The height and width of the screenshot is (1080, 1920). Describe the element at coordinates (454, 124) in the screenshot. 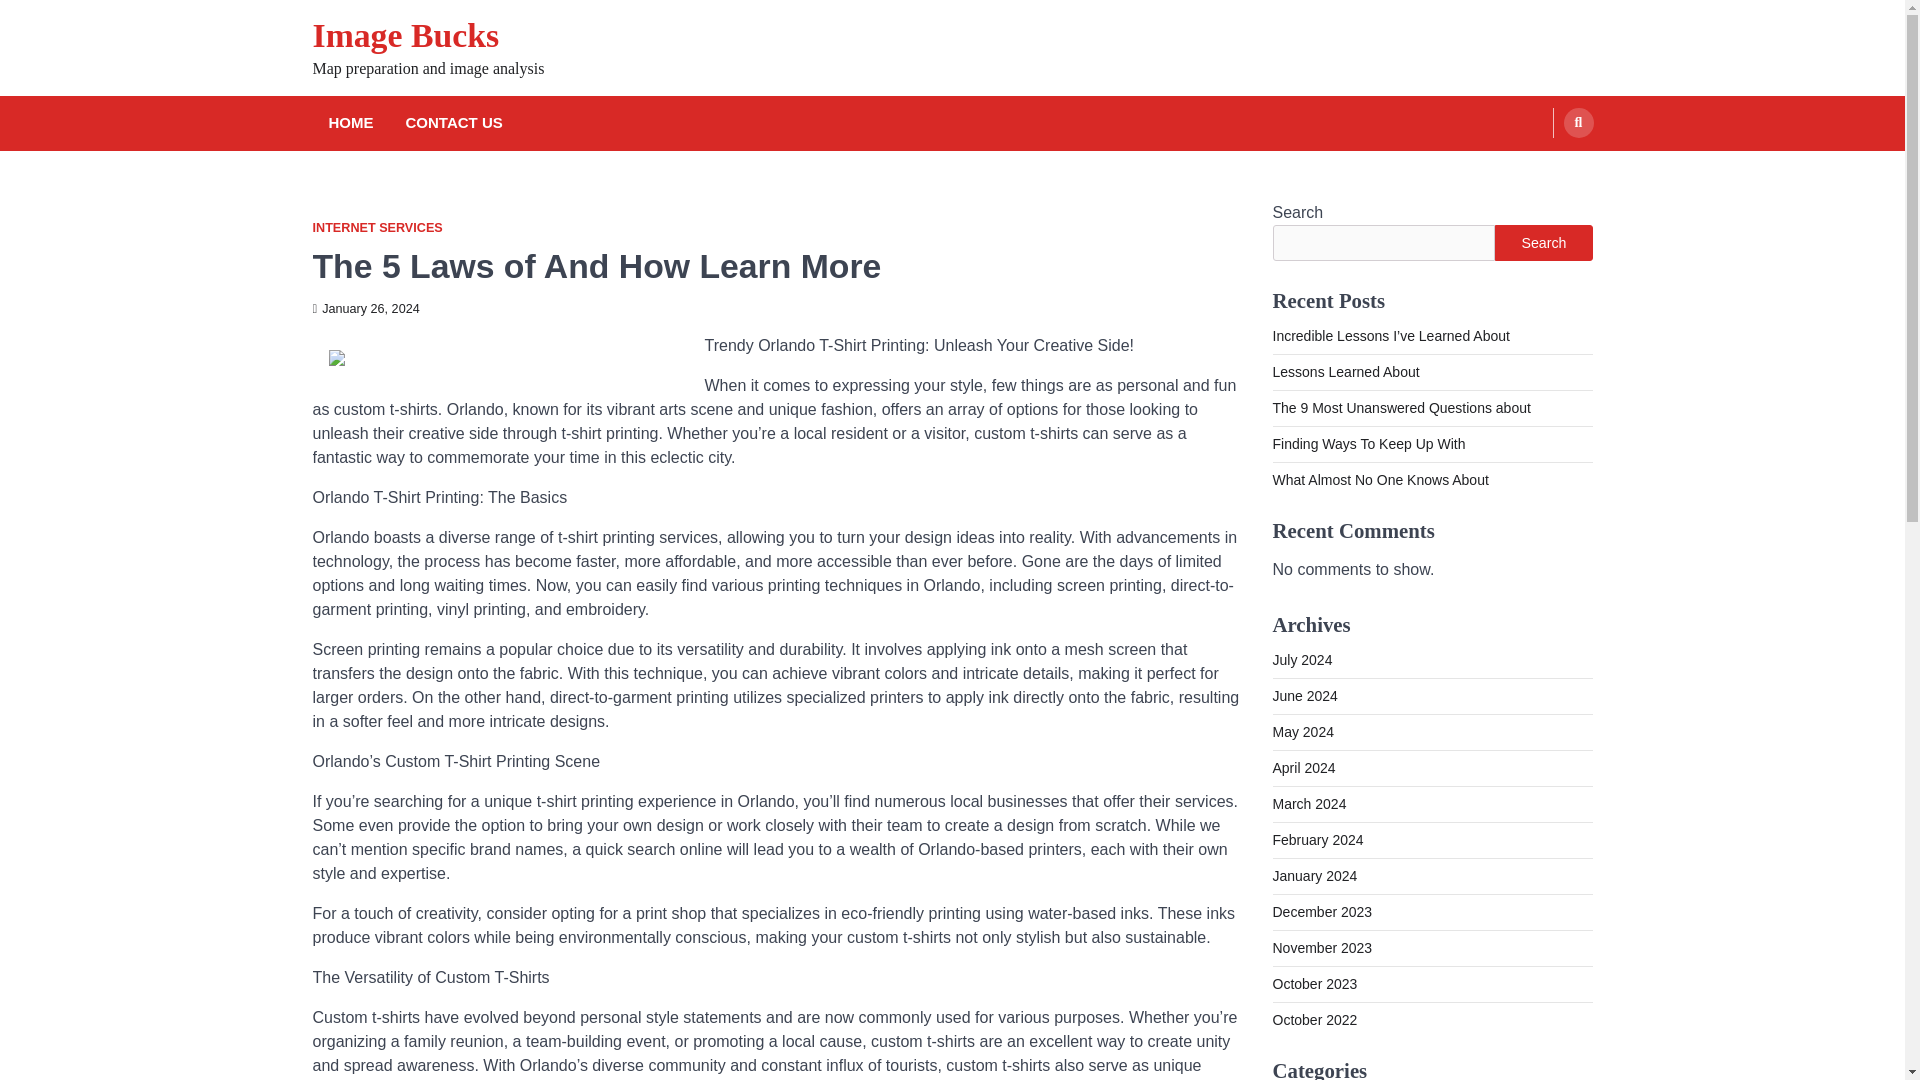

I see `CONTACT US` at that location.